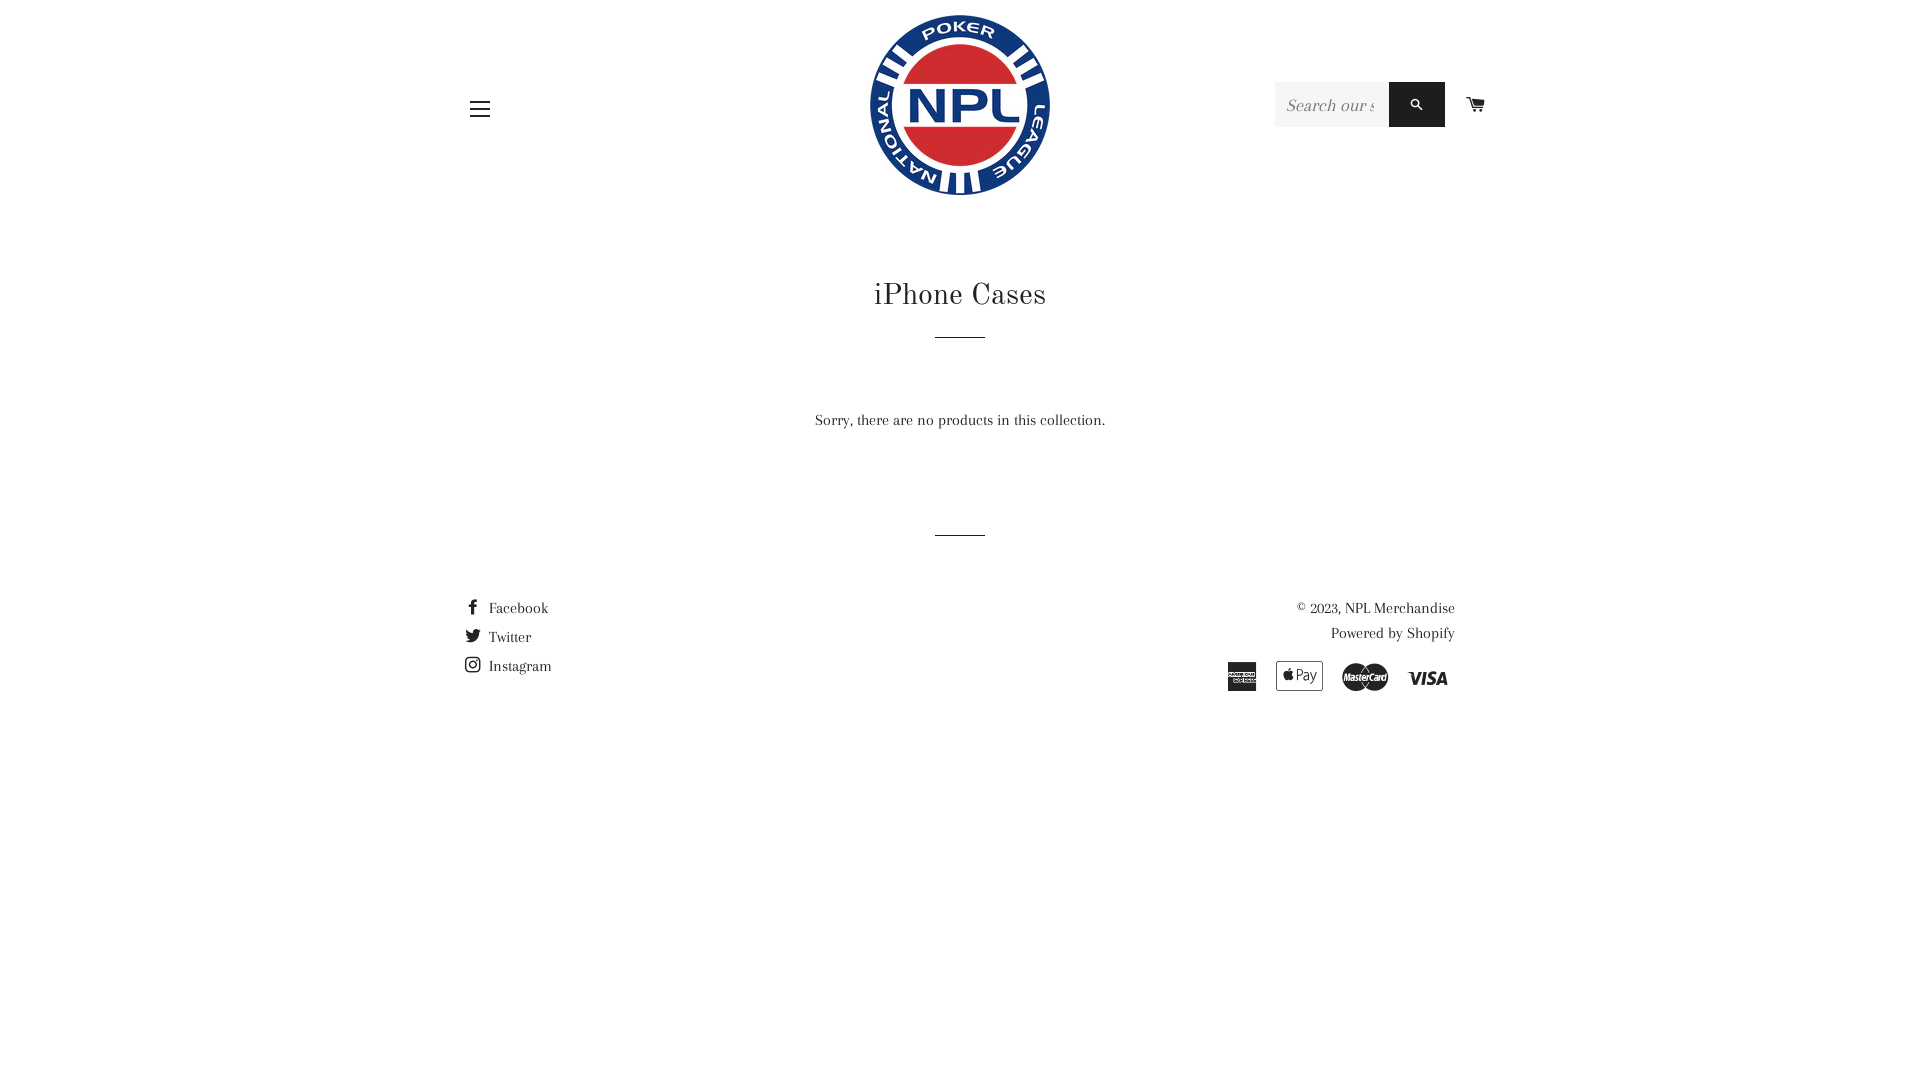  What do you see at coordinates (1476, 105) in the screenshot?
I see `CART` at bounding box center [1476, 105].